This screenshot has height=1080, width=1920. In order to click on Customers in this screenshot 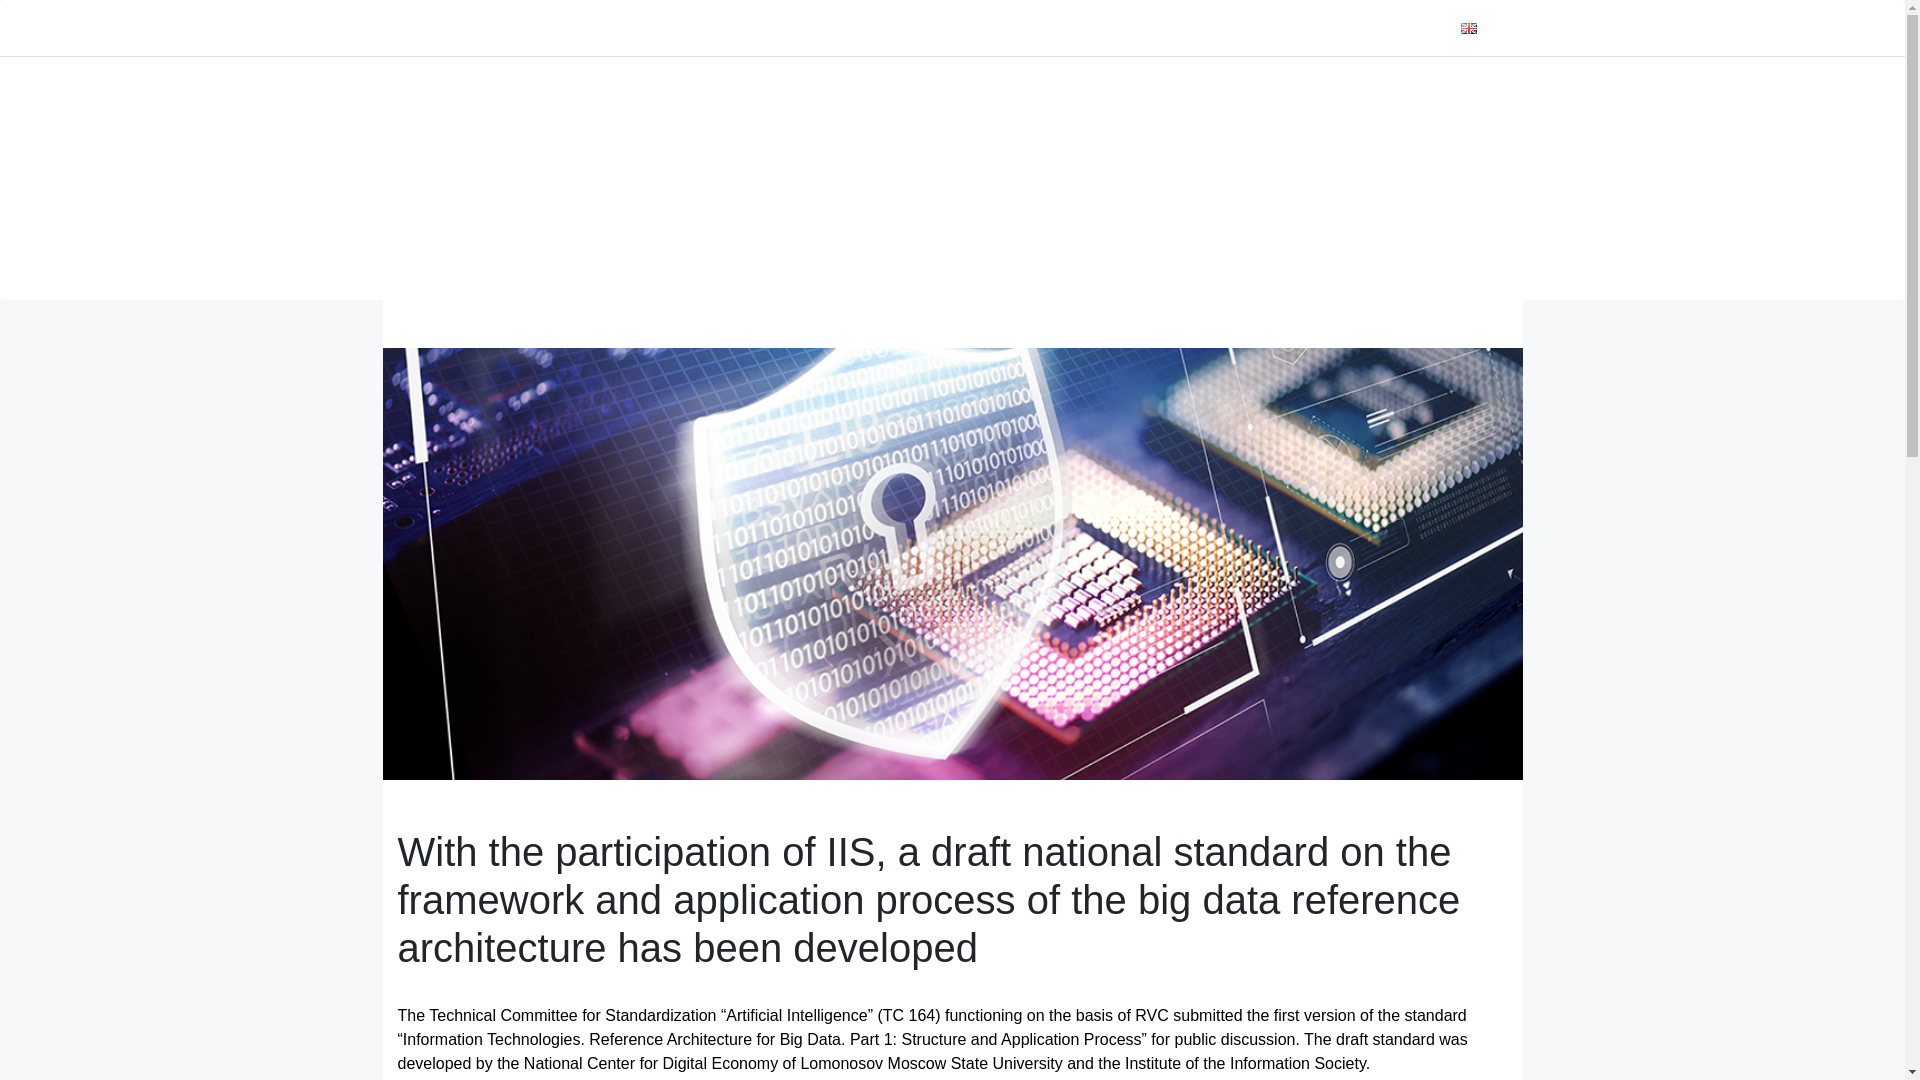, I will do `click(1054, 28)`.